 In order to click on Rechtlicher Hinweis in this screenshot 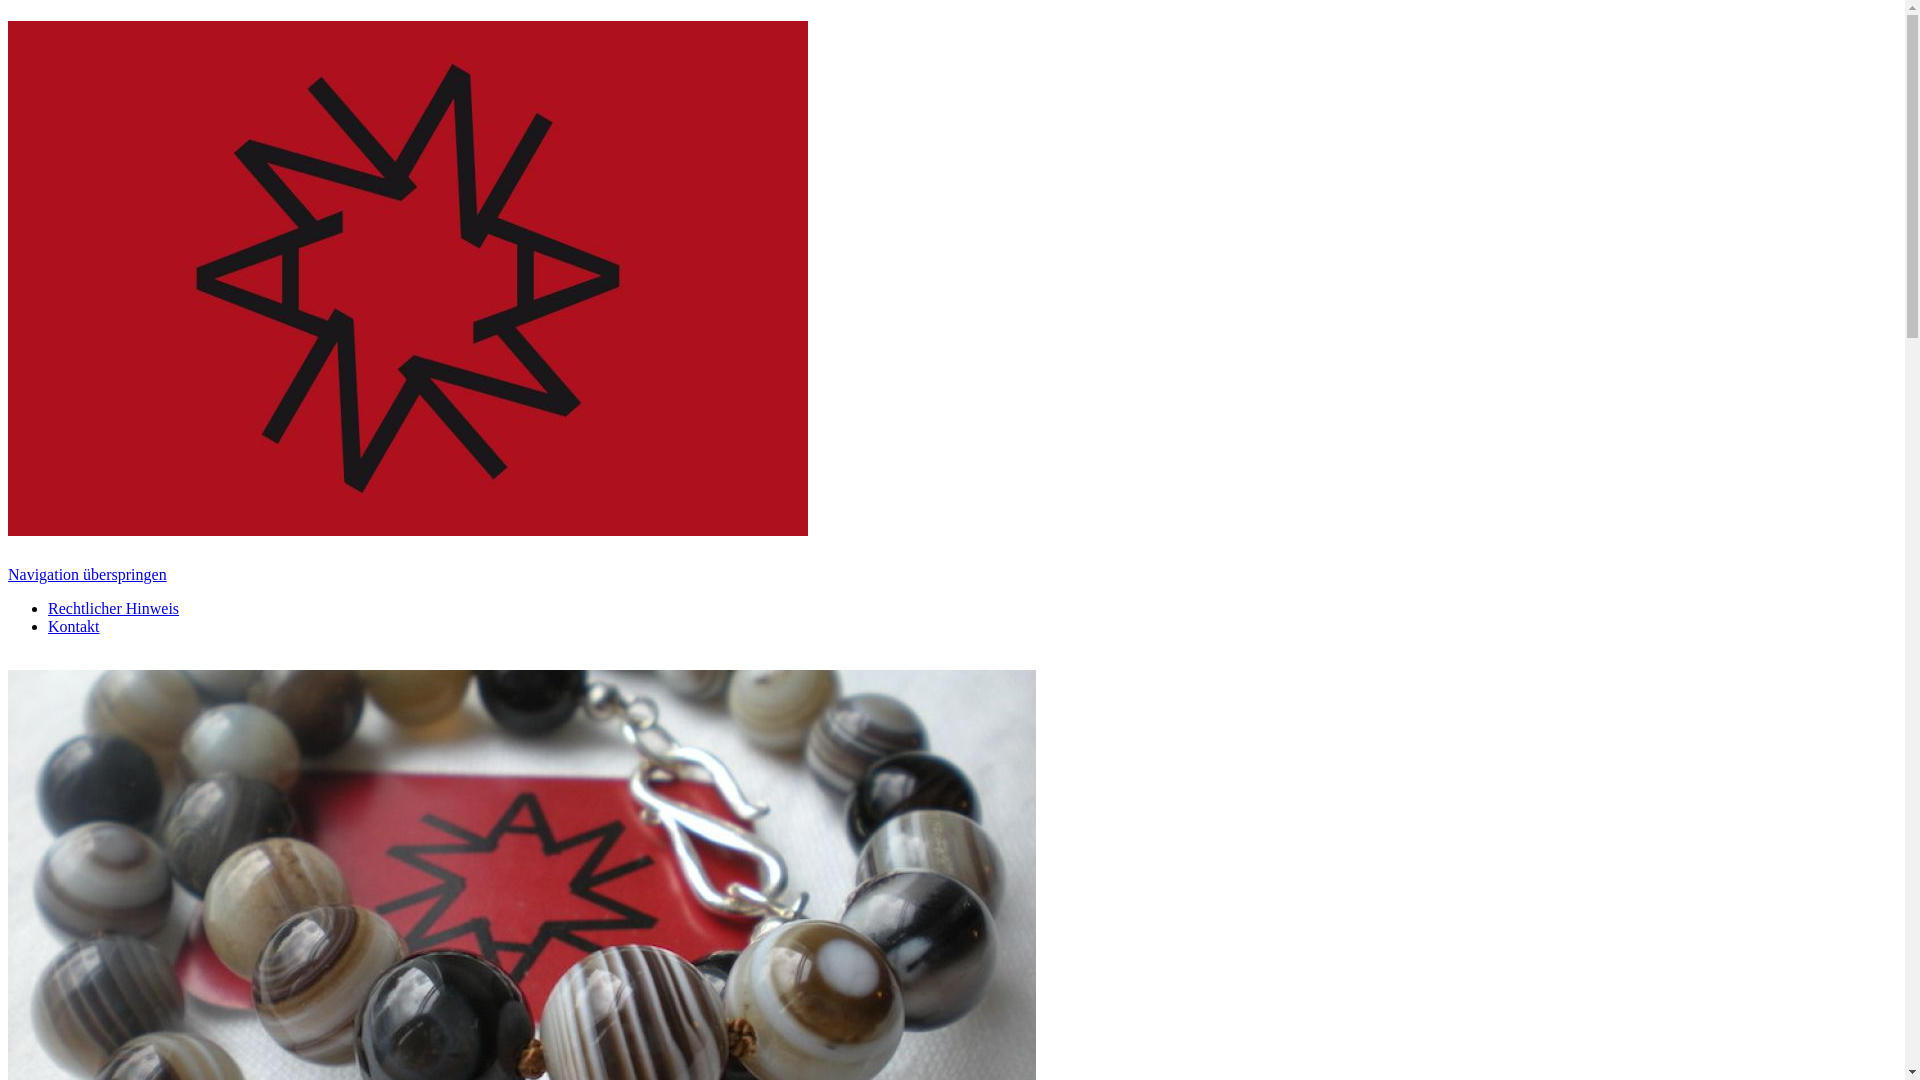, I will do `click(114, 608)`.